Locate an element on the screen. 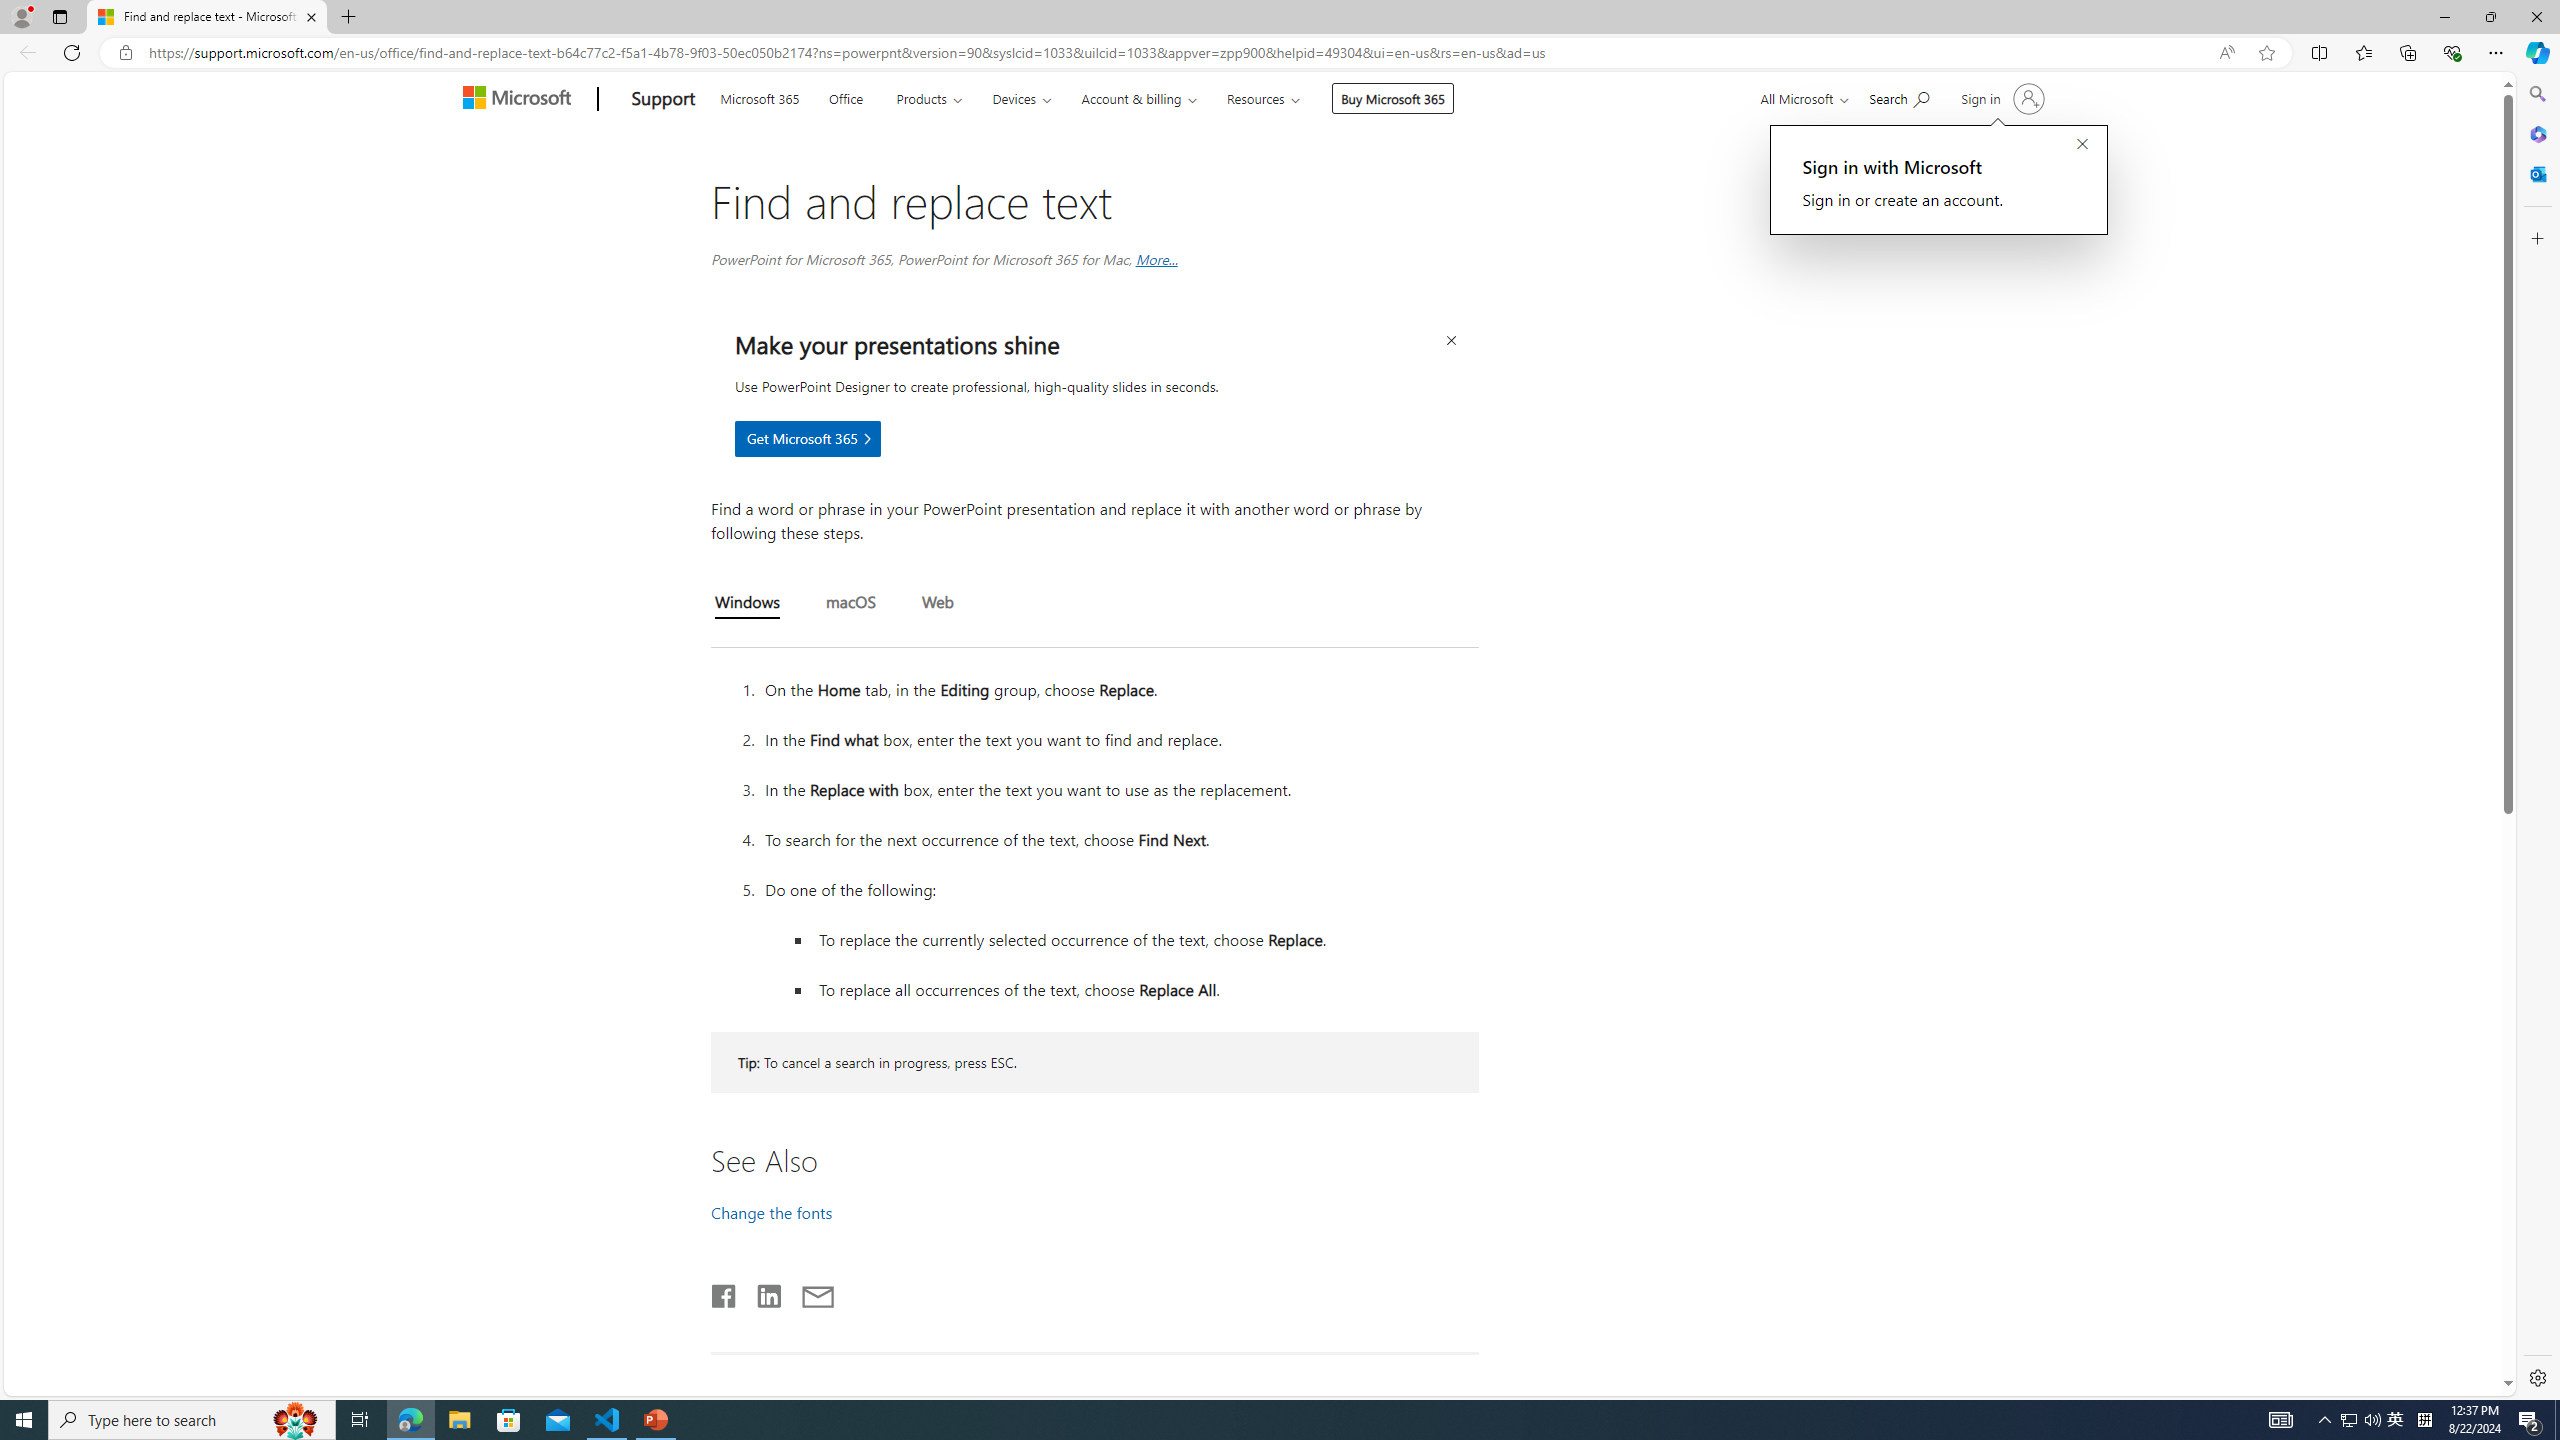 Image resolution: width=2560 pixels, height=1440 pixels. Customize is located at coordinates (2536, 238).